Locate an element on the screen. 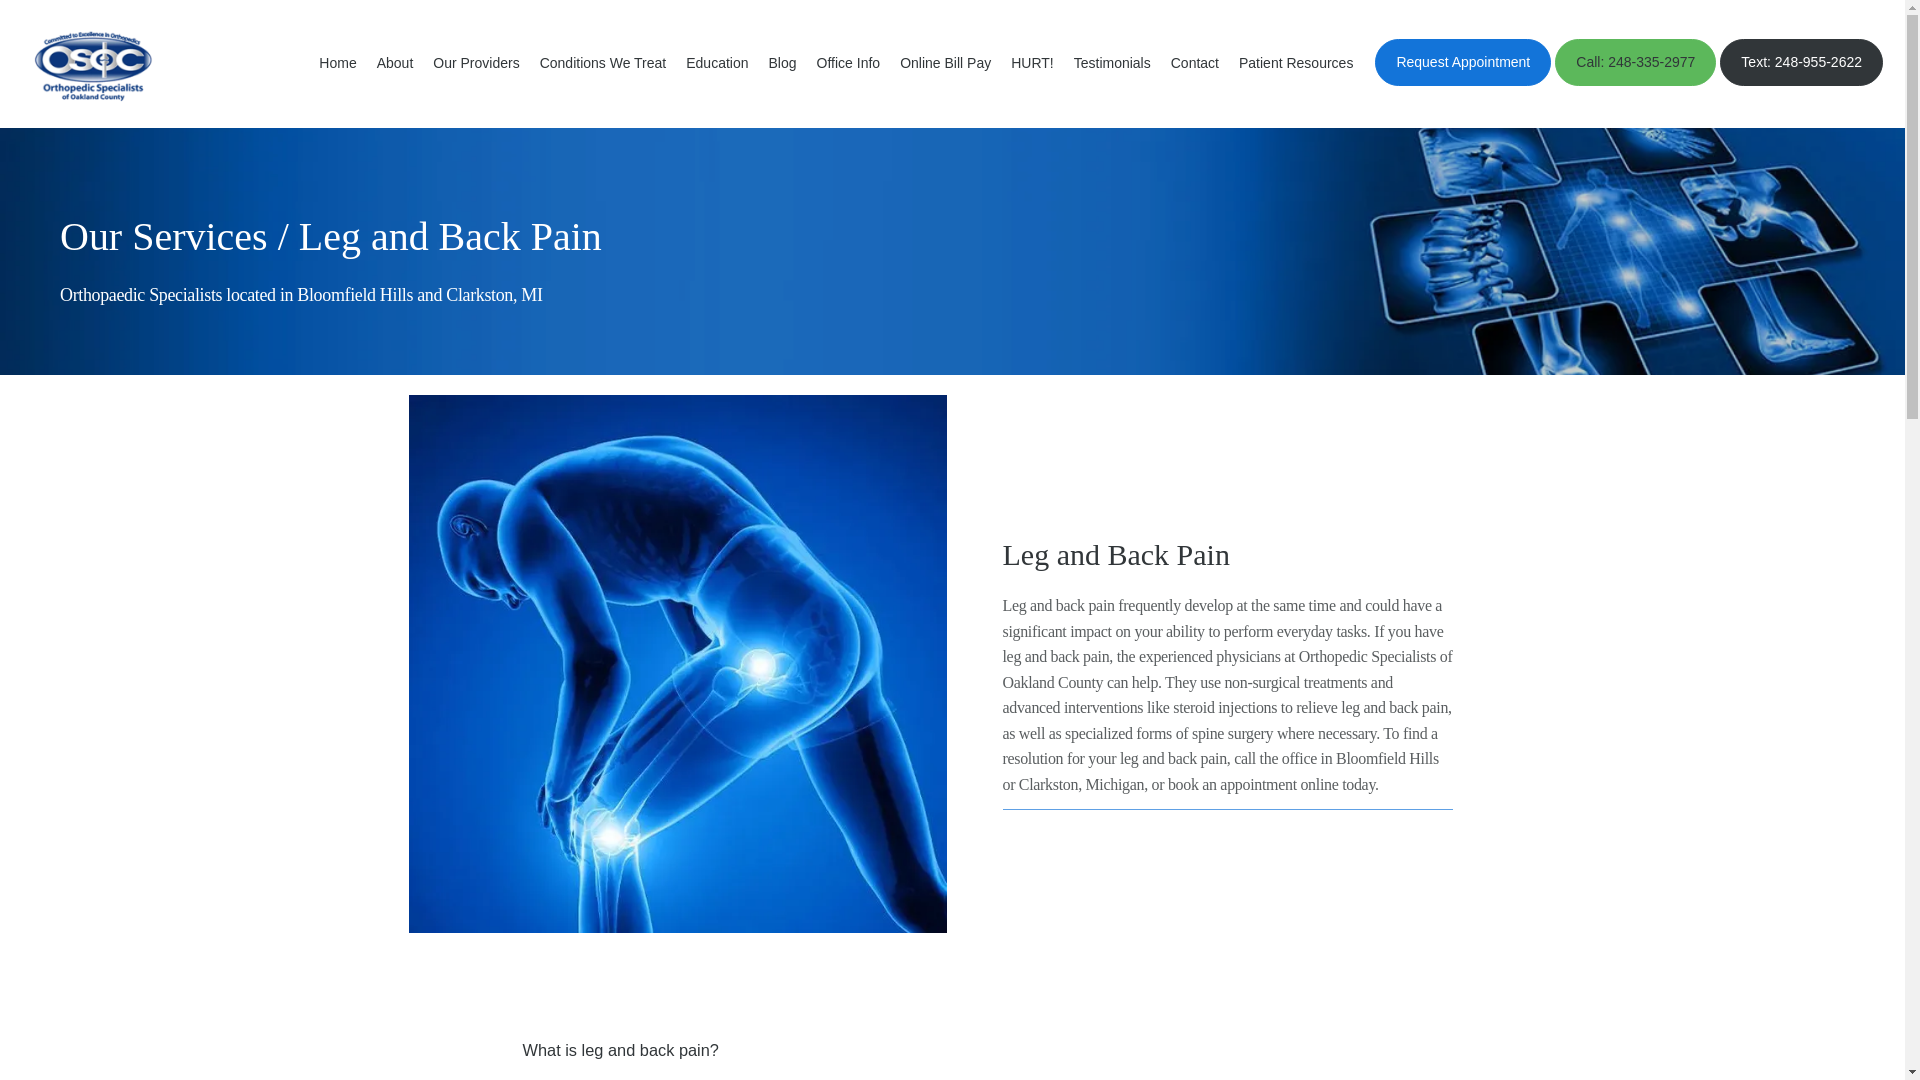  About is located at coordinates (395, 63).